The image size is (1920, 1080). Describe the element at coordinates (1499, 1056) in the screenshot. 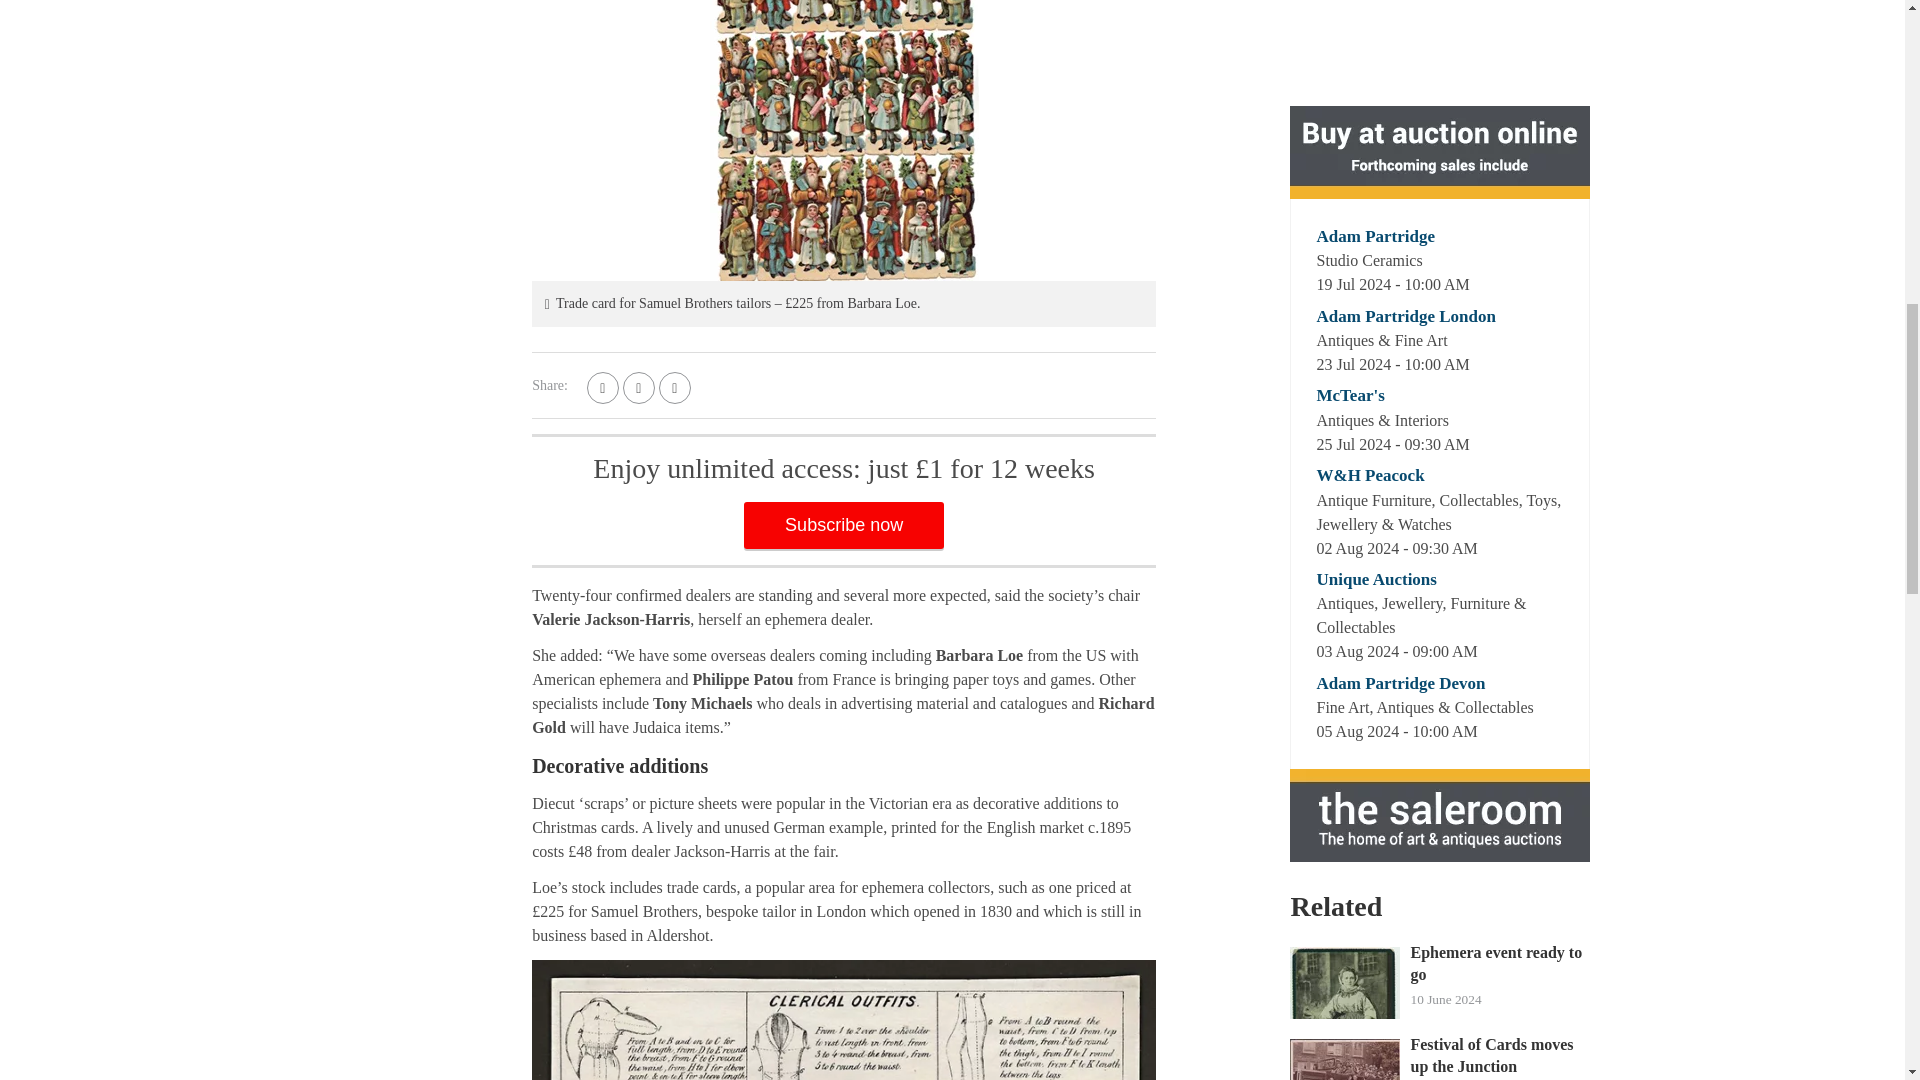

I see `Festival of Cards moves up the Junction` at that location.